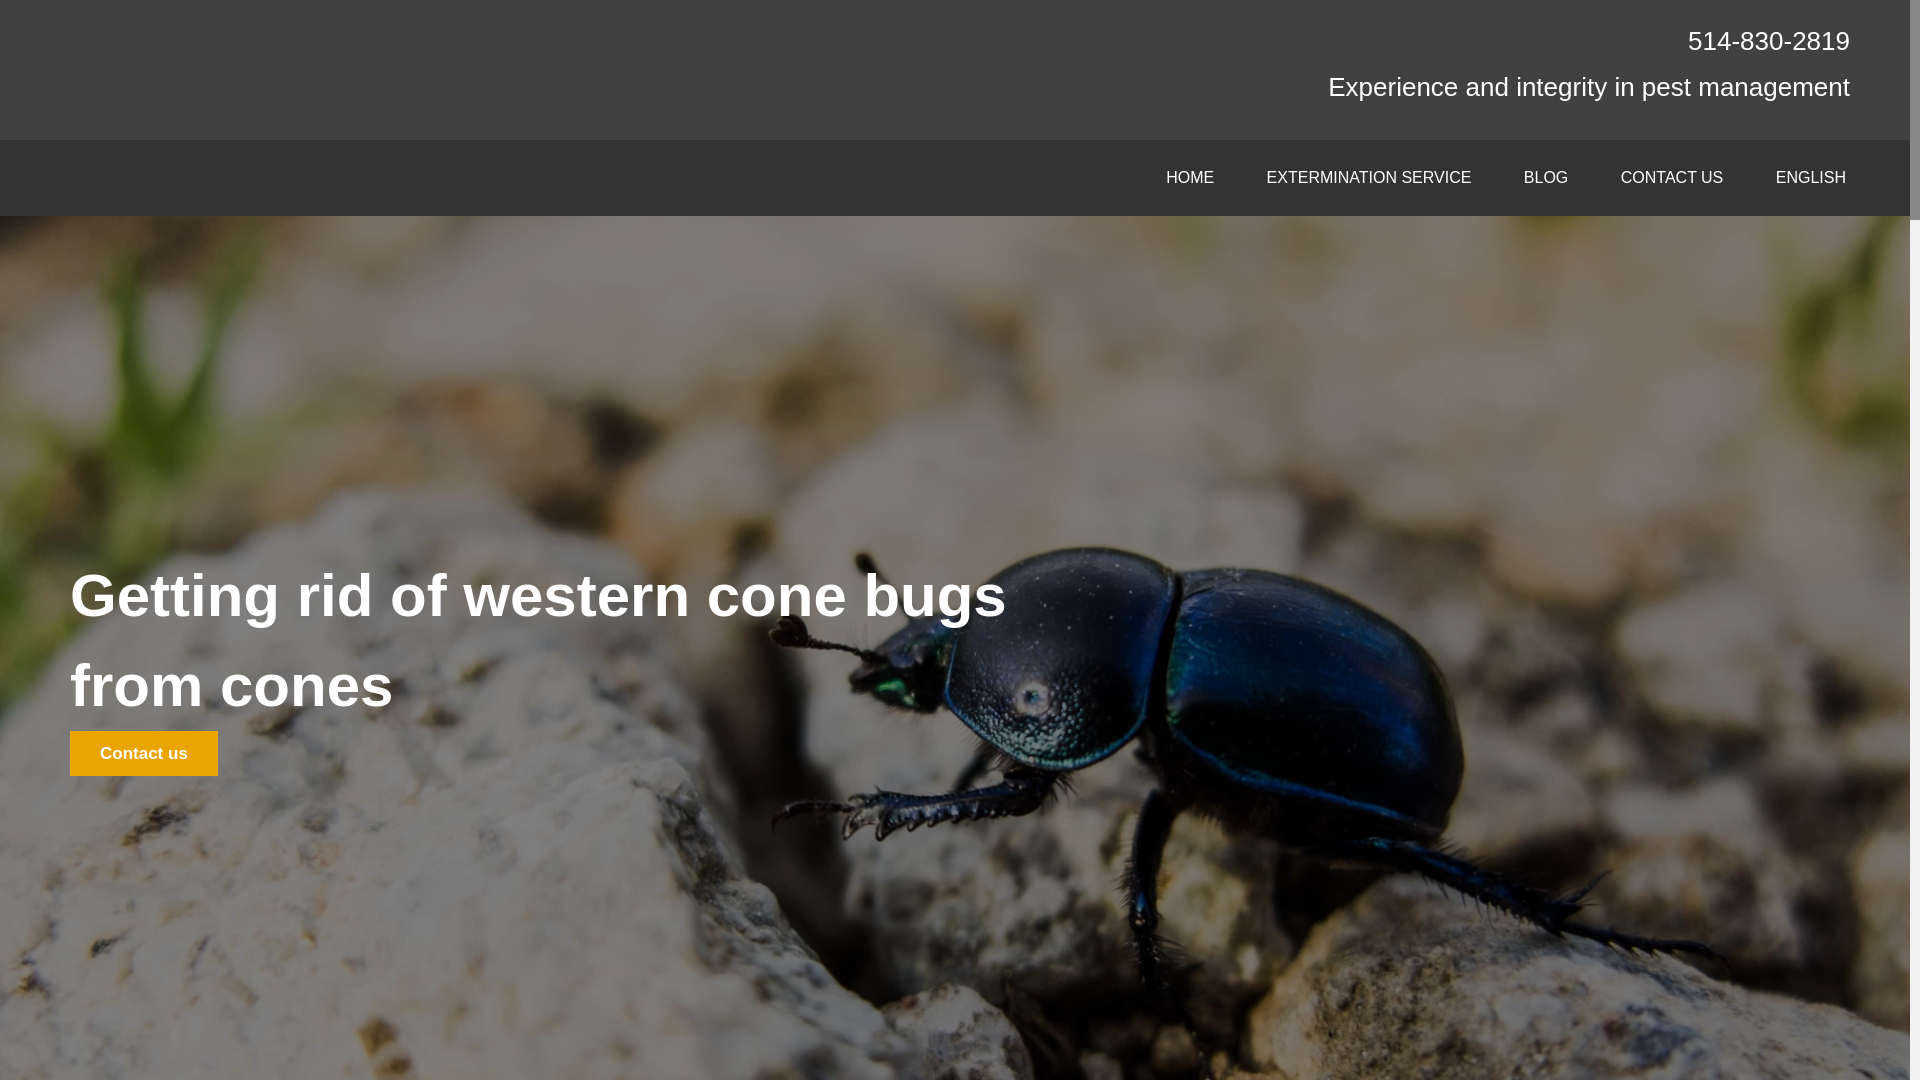 The image size is (1920, 1080). Describe the element at coordinates (1545, 178) in the screenshot. I see `BLOG` at that location.